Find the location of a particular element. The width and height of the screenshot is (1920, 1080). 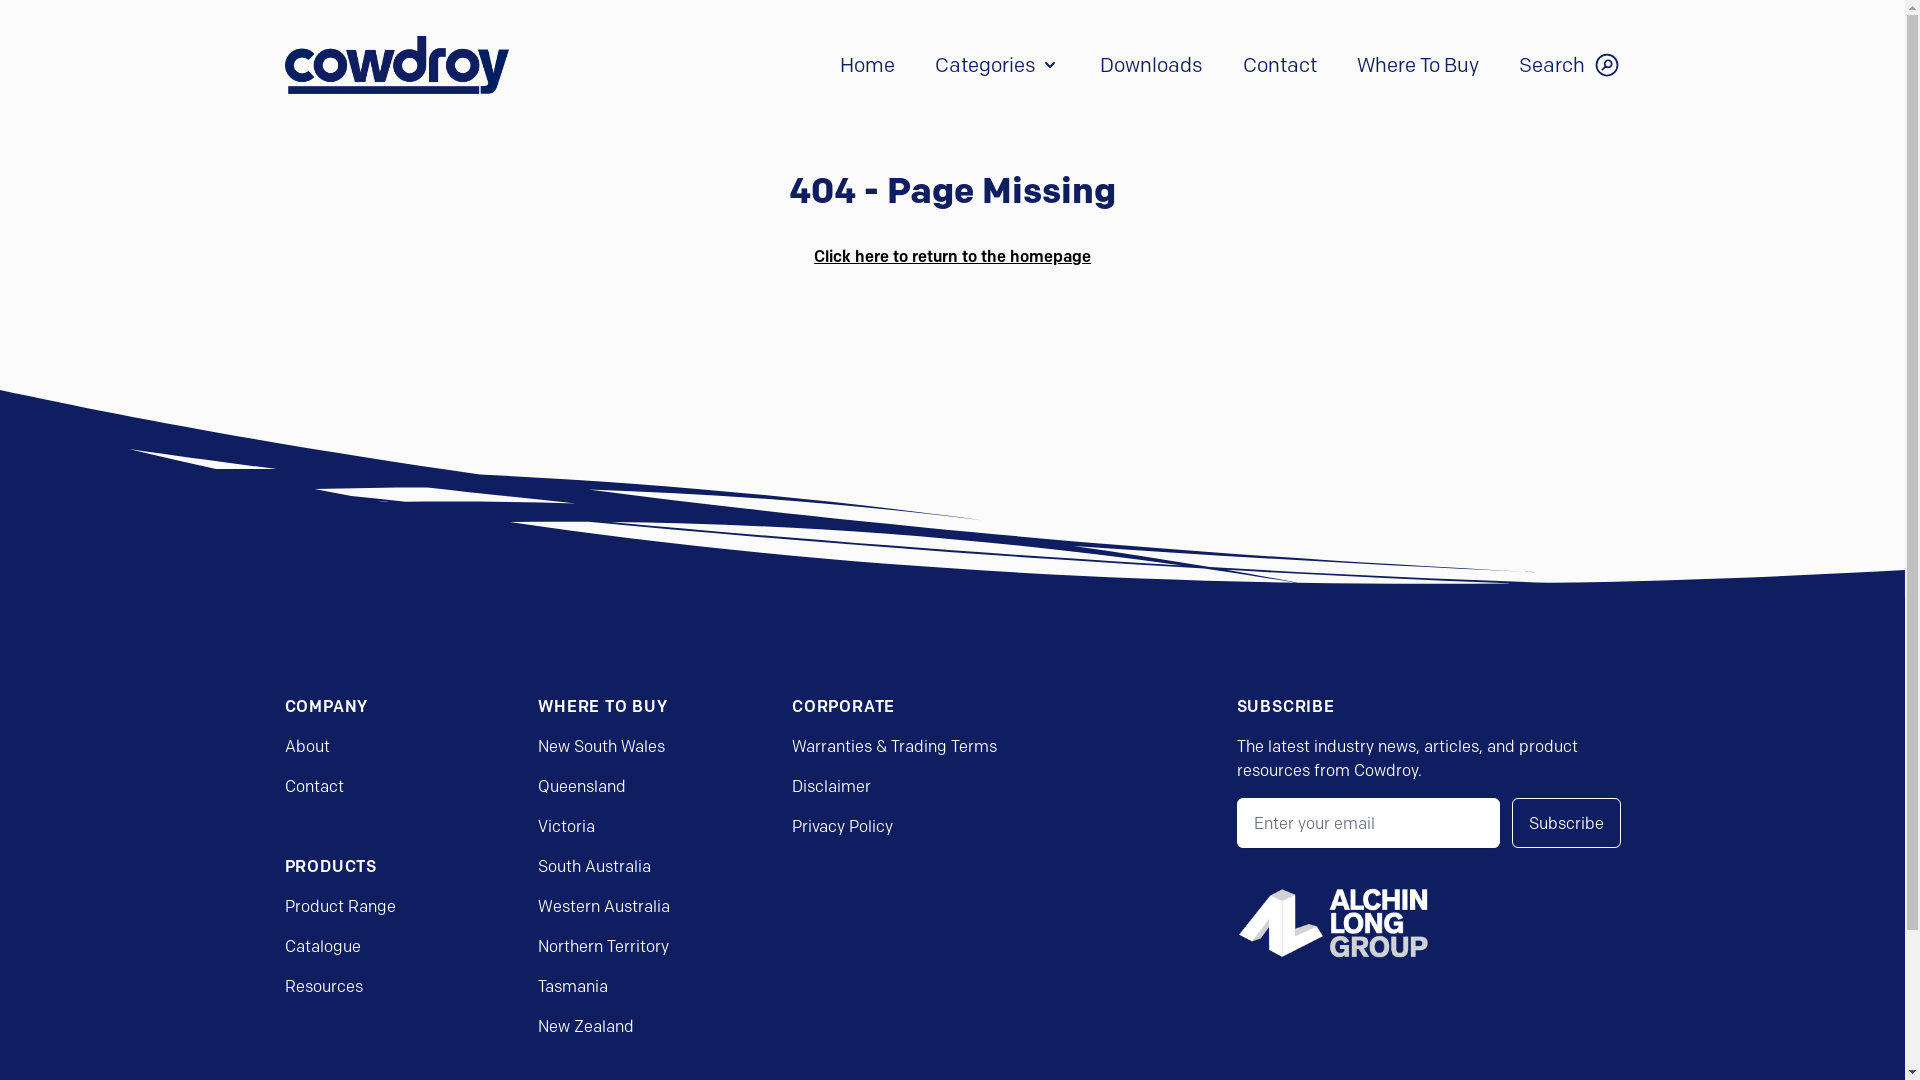

Catalogue is located at coordinates (322, 946).